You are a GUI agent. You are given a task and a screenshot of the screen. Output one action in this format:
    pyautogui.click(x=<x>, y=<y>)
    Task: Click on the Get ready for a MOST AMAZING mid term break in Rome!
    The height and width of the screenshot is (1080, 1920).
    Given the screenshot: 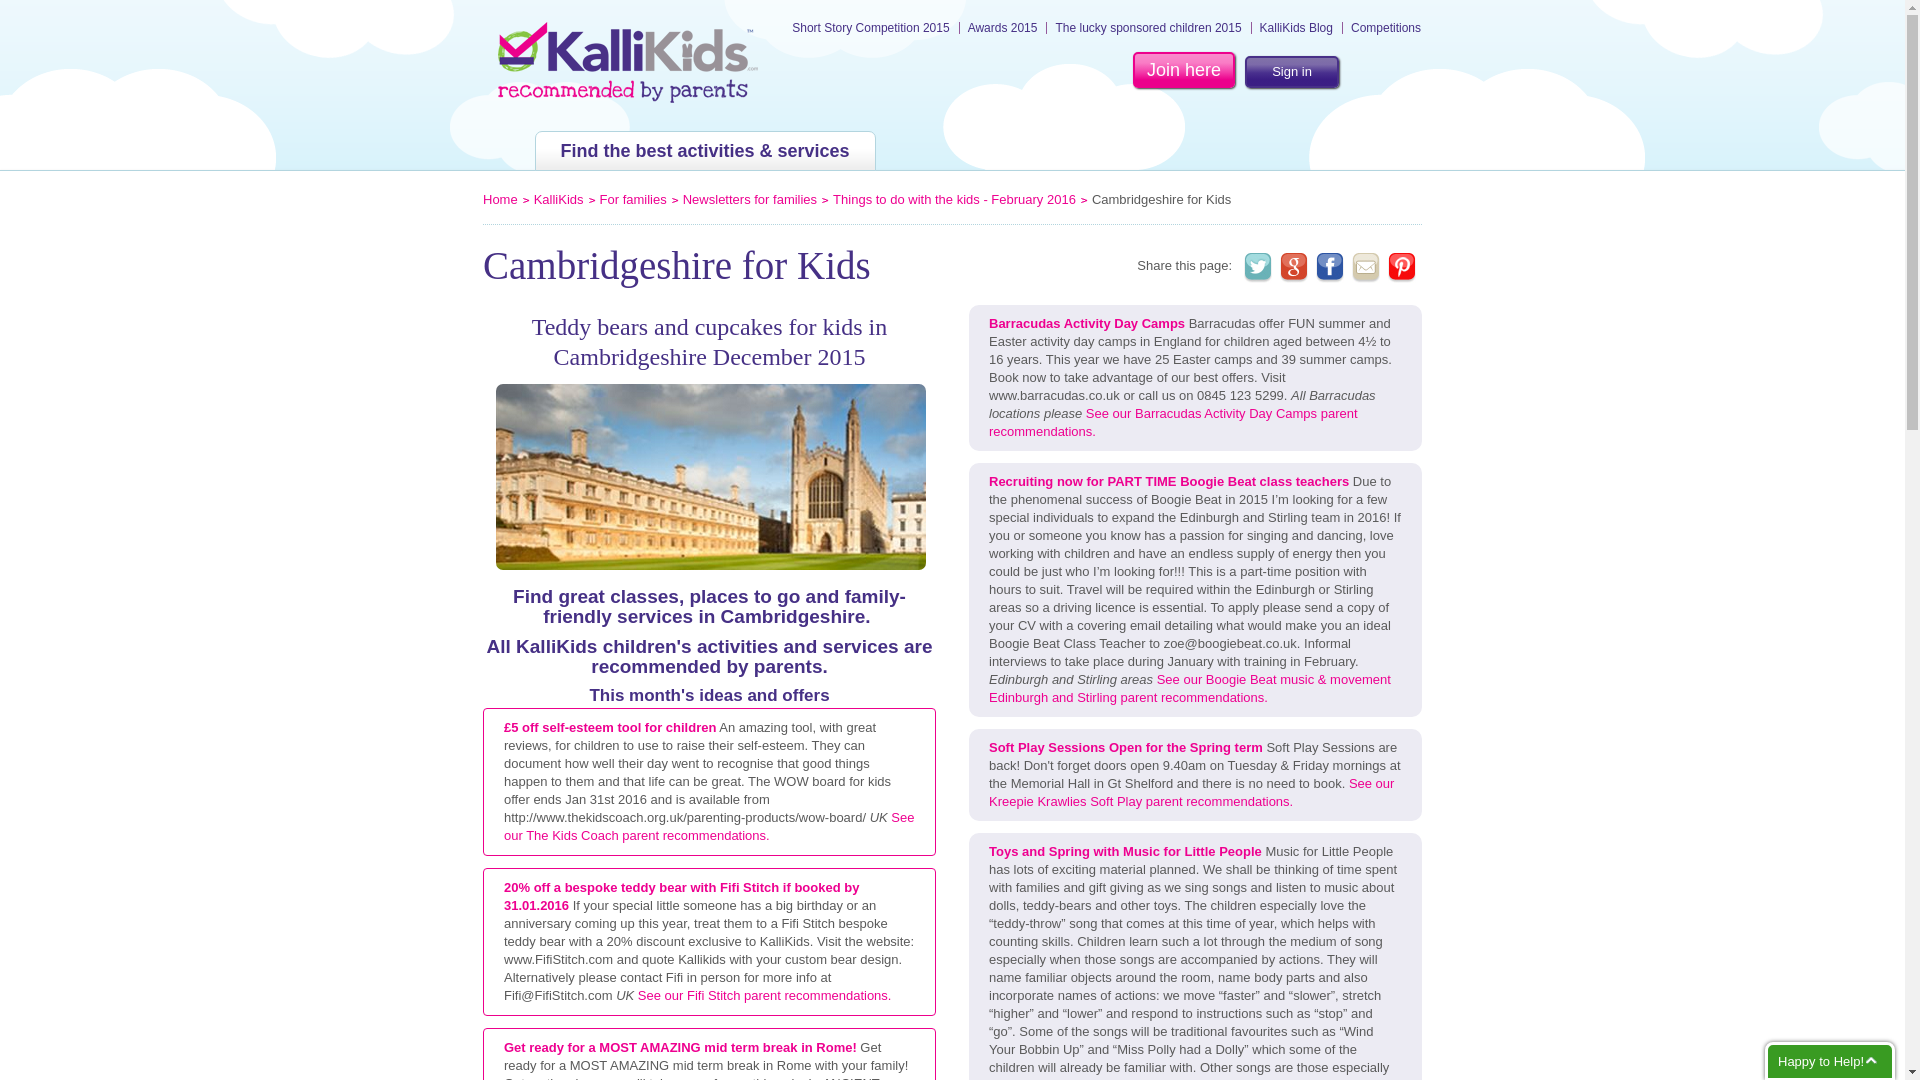 What is the action you would take?
    pyautogui.click(x=680, y=1048)
    